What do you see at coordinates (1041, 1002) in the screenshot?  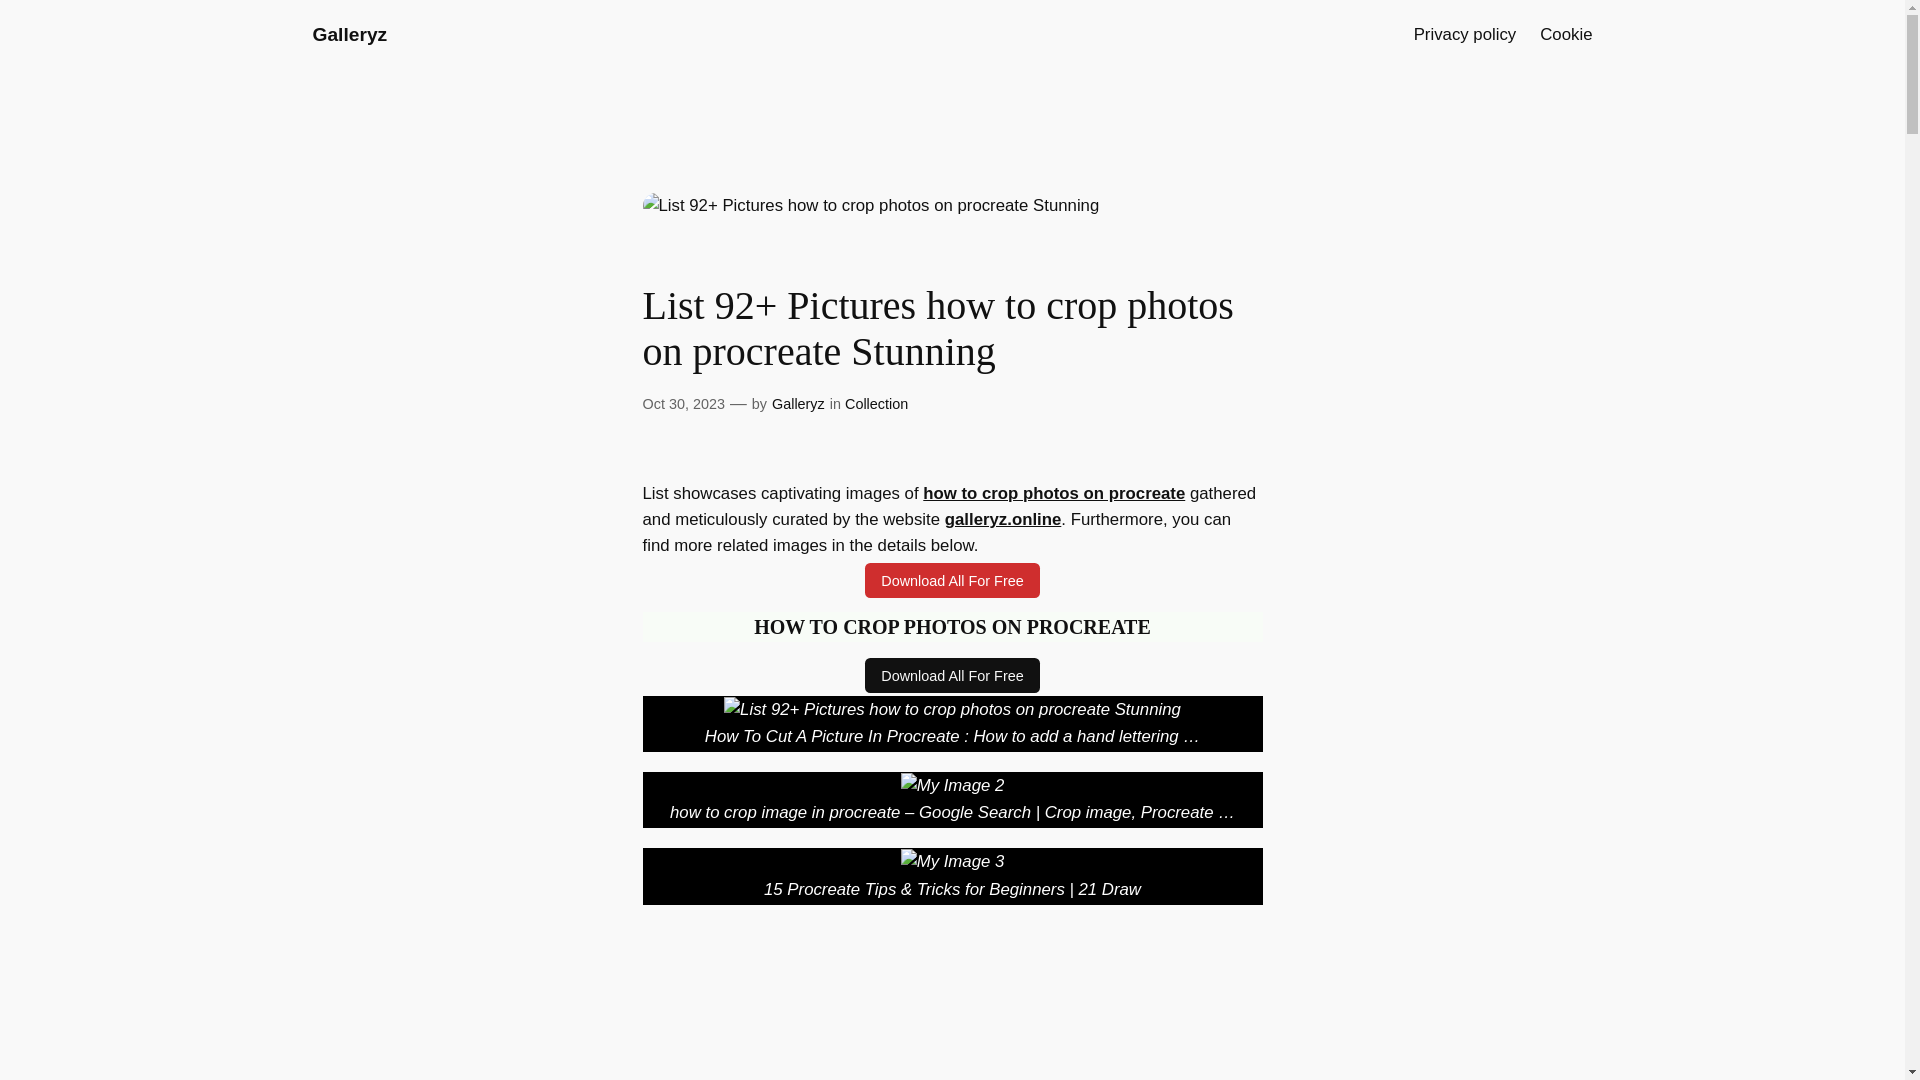 I see `YouTube video player` at bounding box center [1041, 1002].